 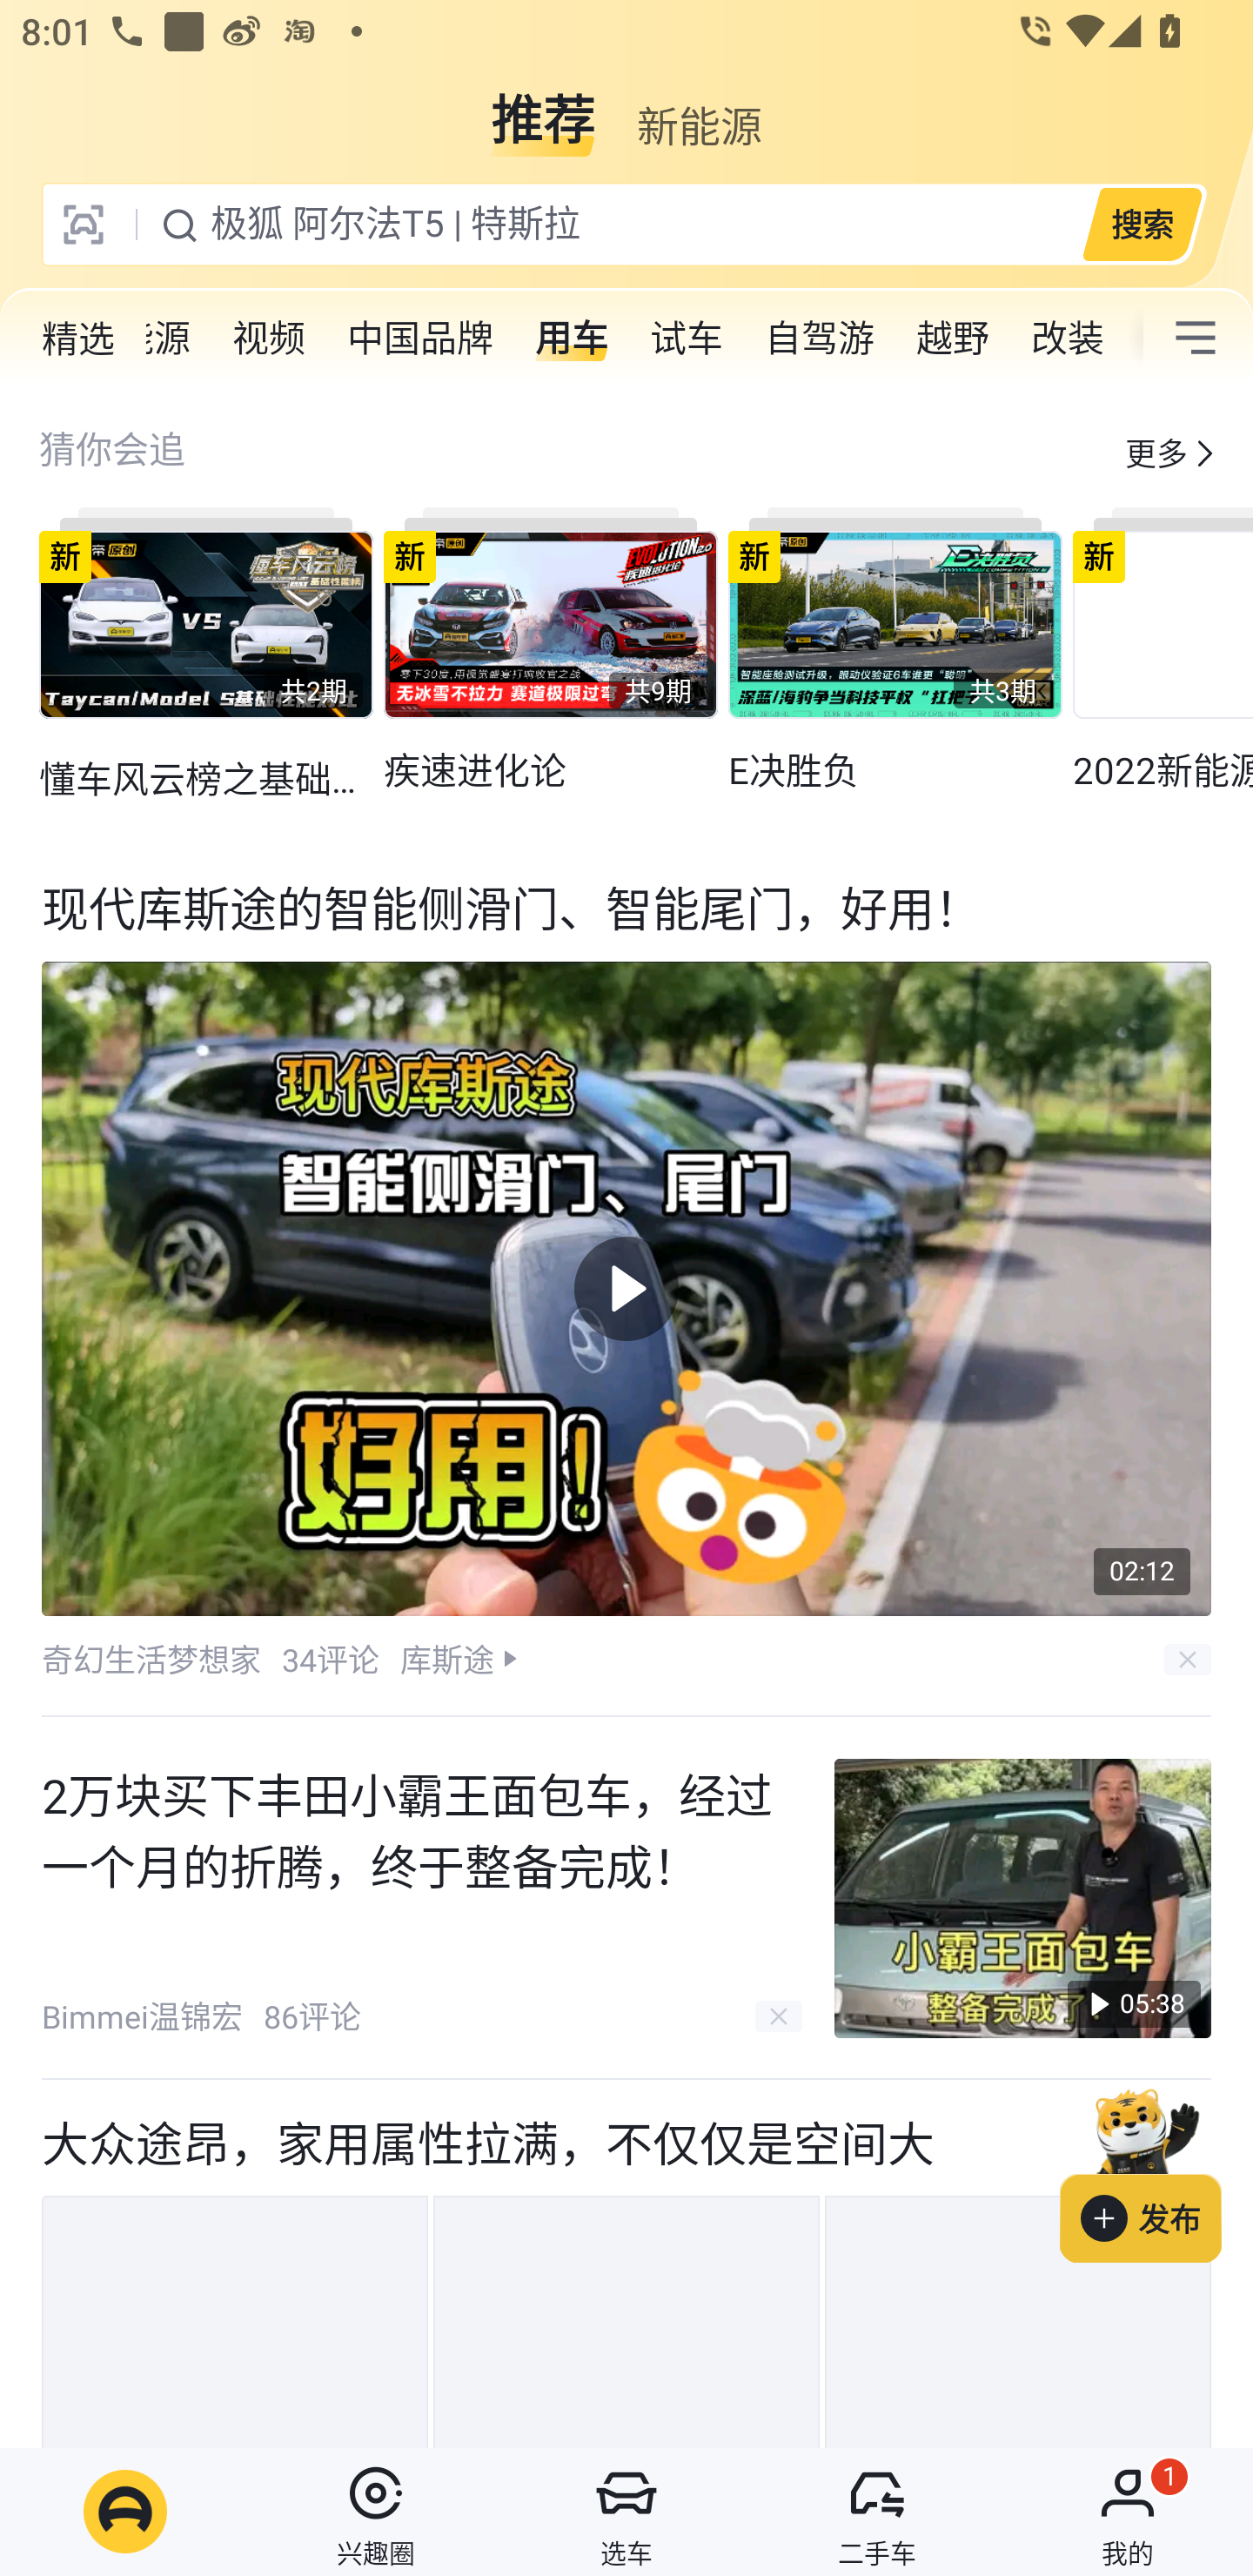 What do you see at coordinates (820, 338) in the screenshot?
I see `自驾游` at bounding box center [820, 338].